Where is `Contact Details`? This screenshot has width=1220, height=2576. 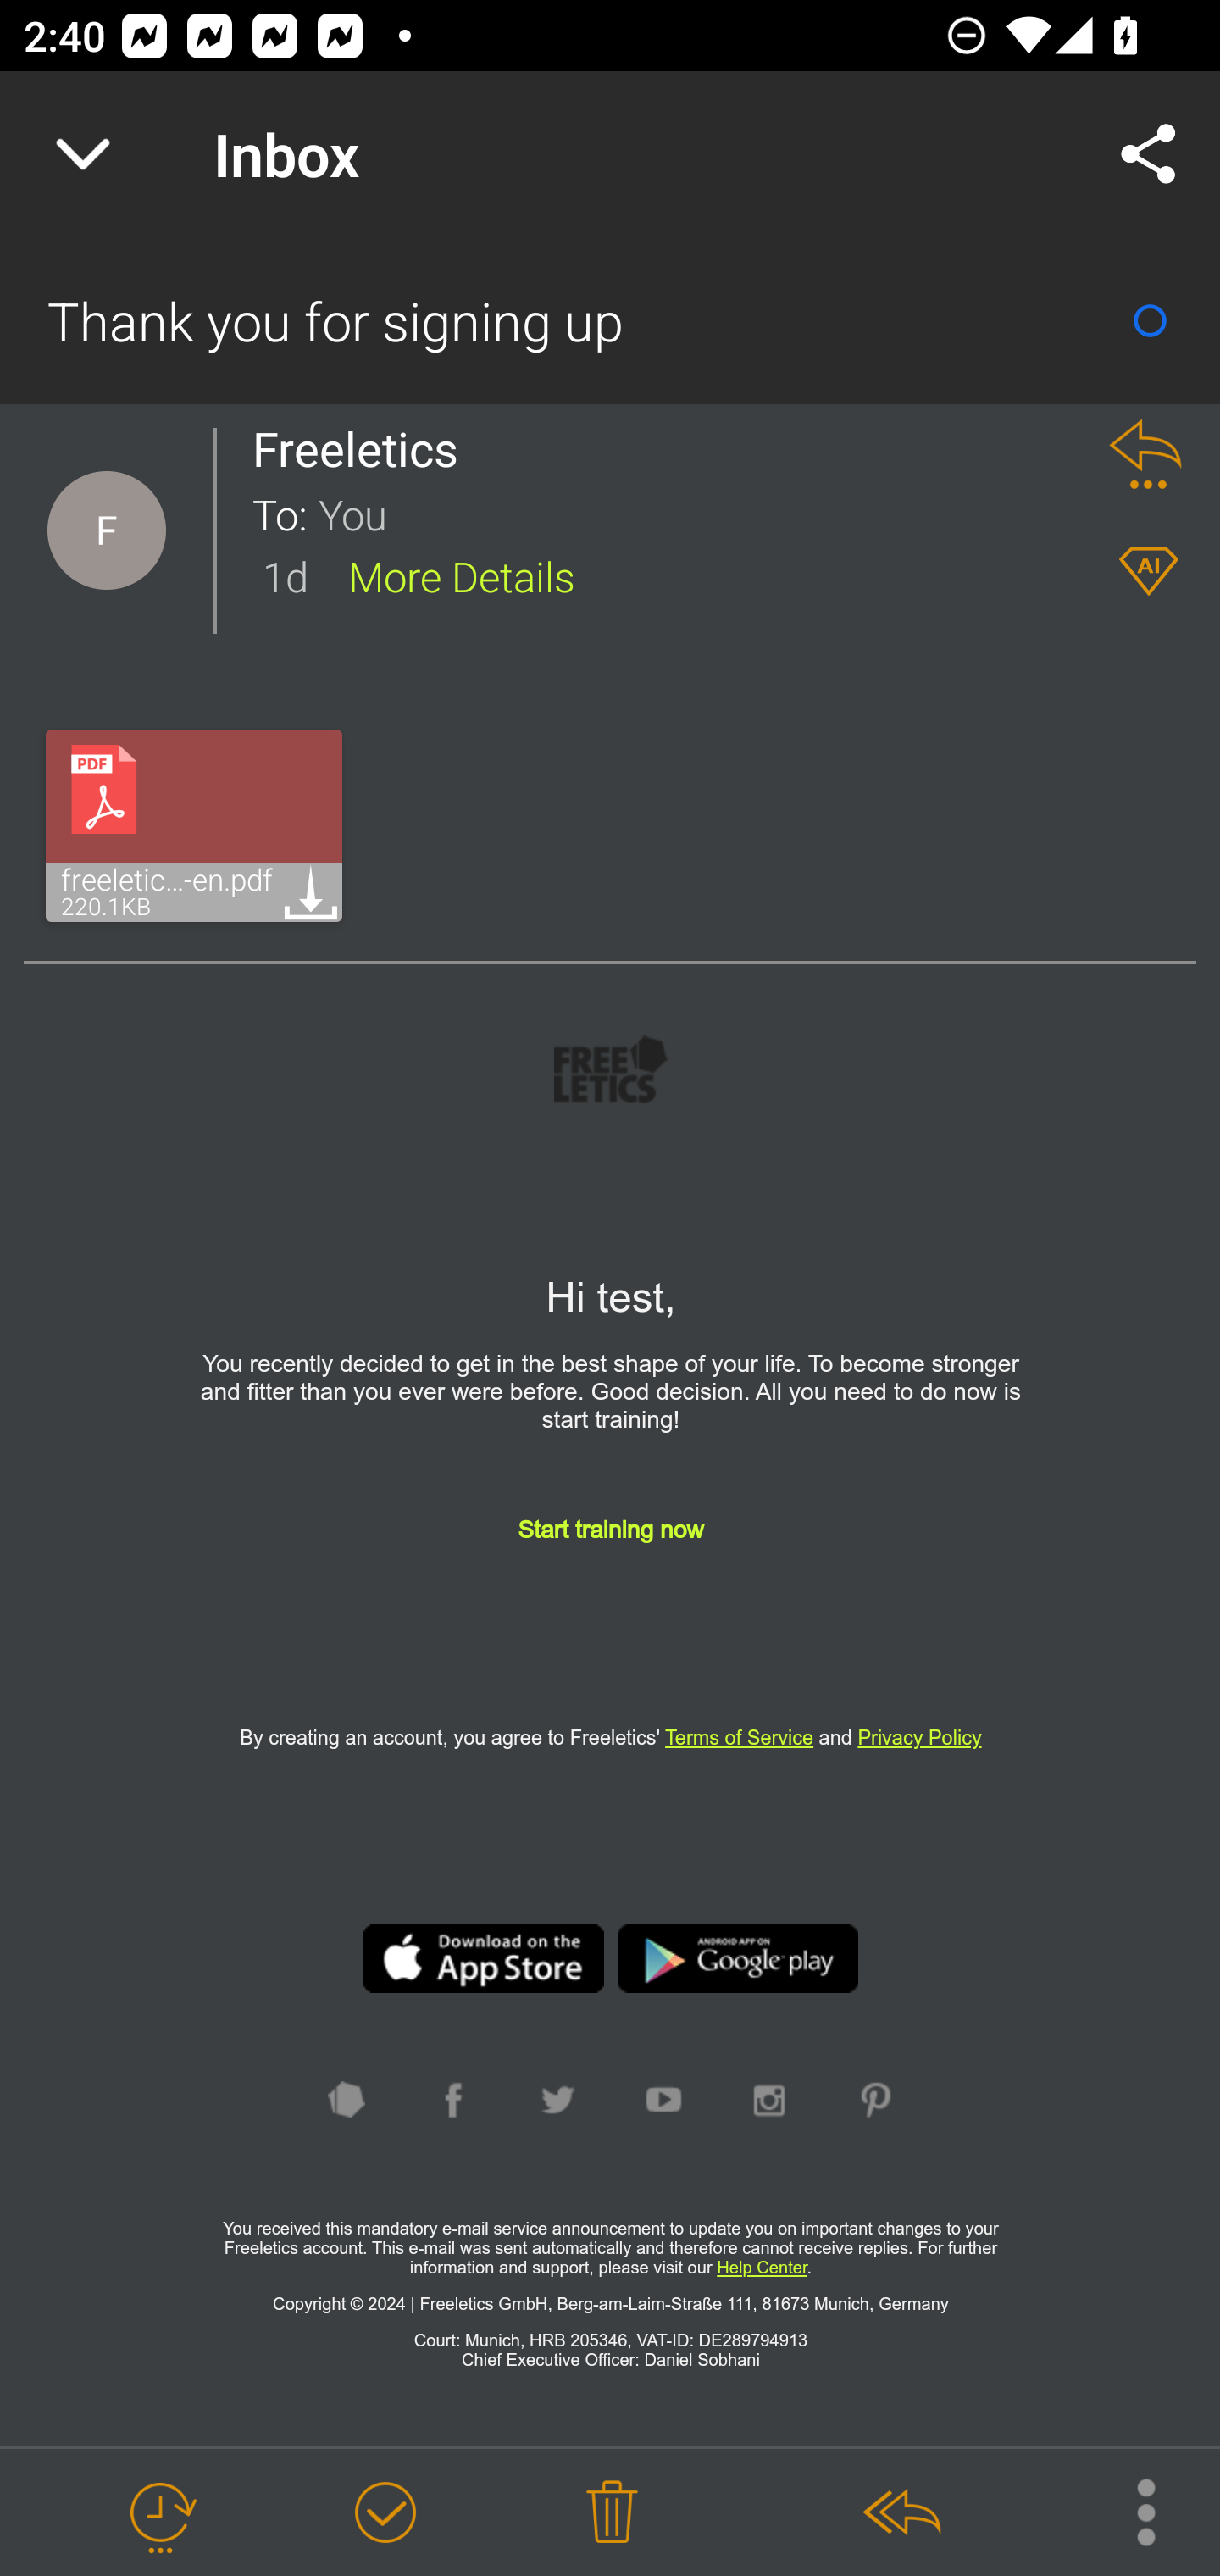 Contact Details is located at coordinates (107, 530).